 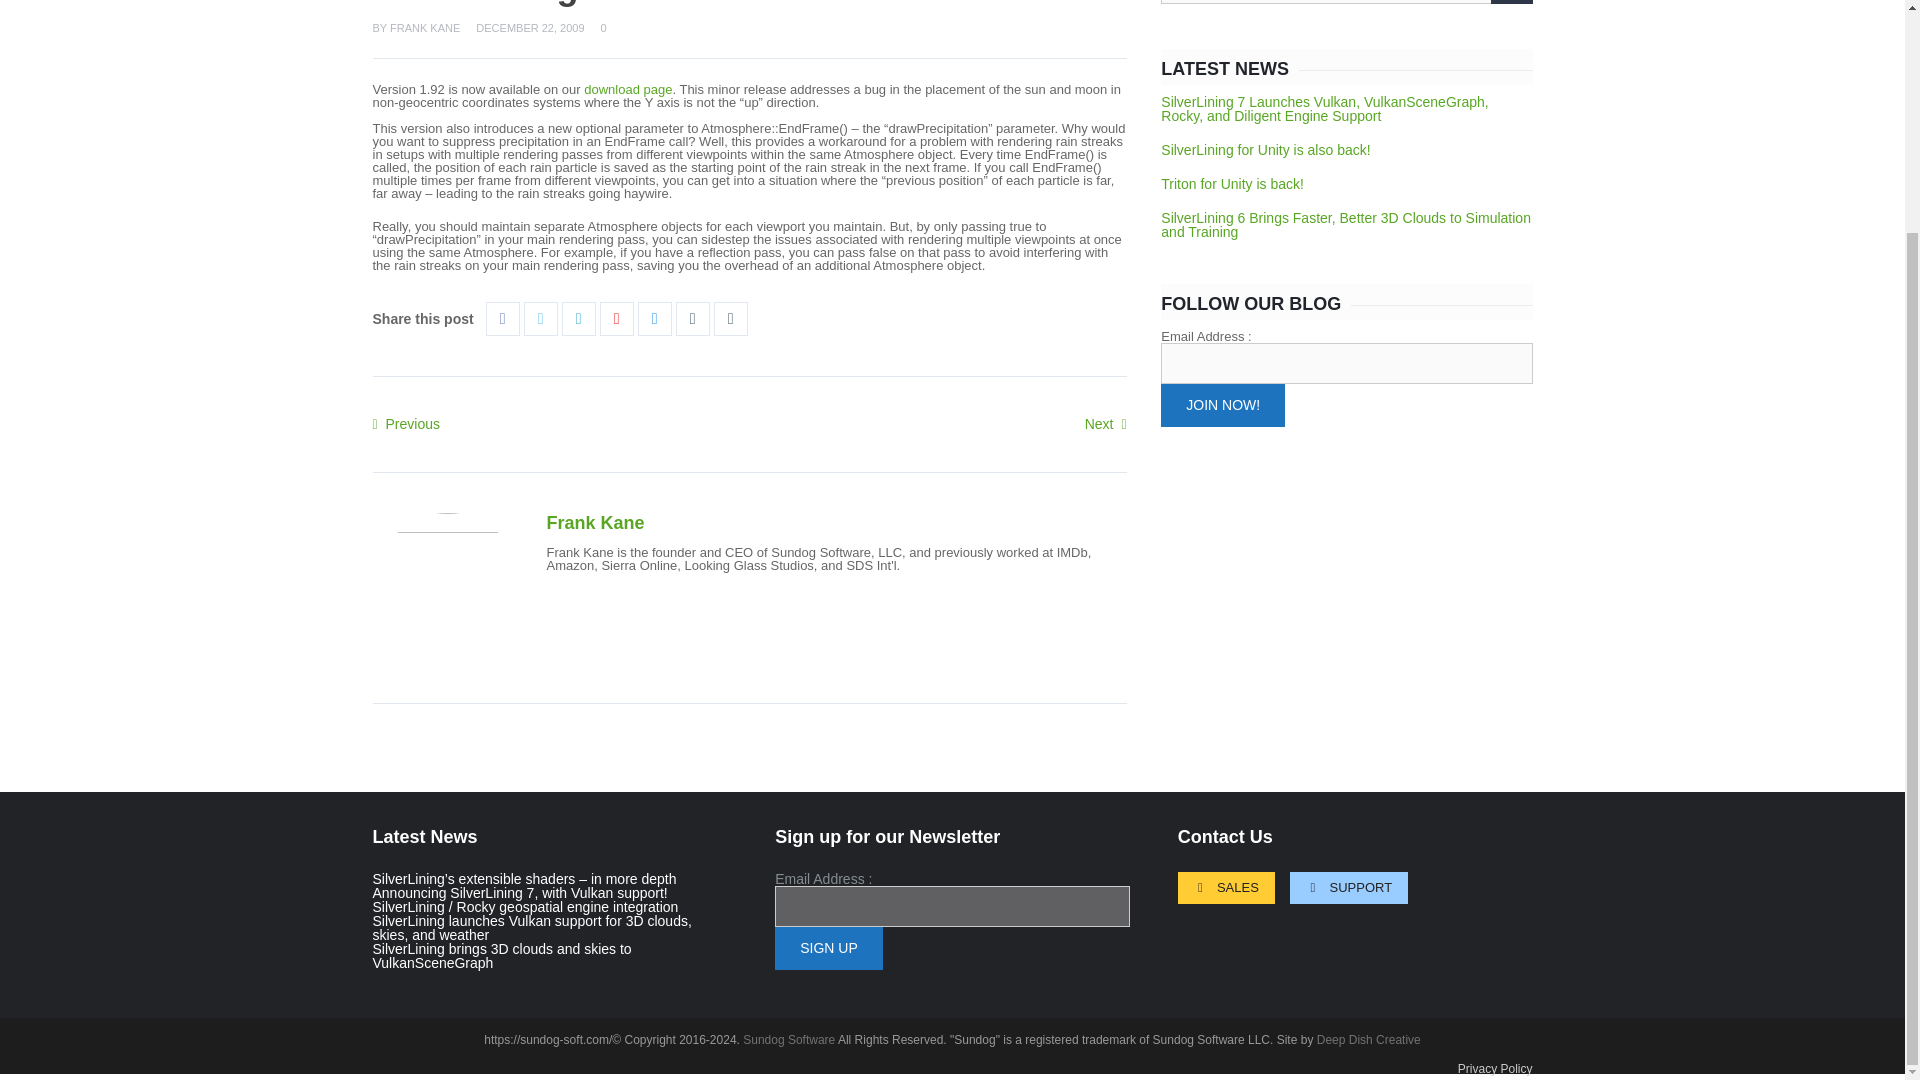 I want to click on Share on Reddit, so click(x=654, y=318).